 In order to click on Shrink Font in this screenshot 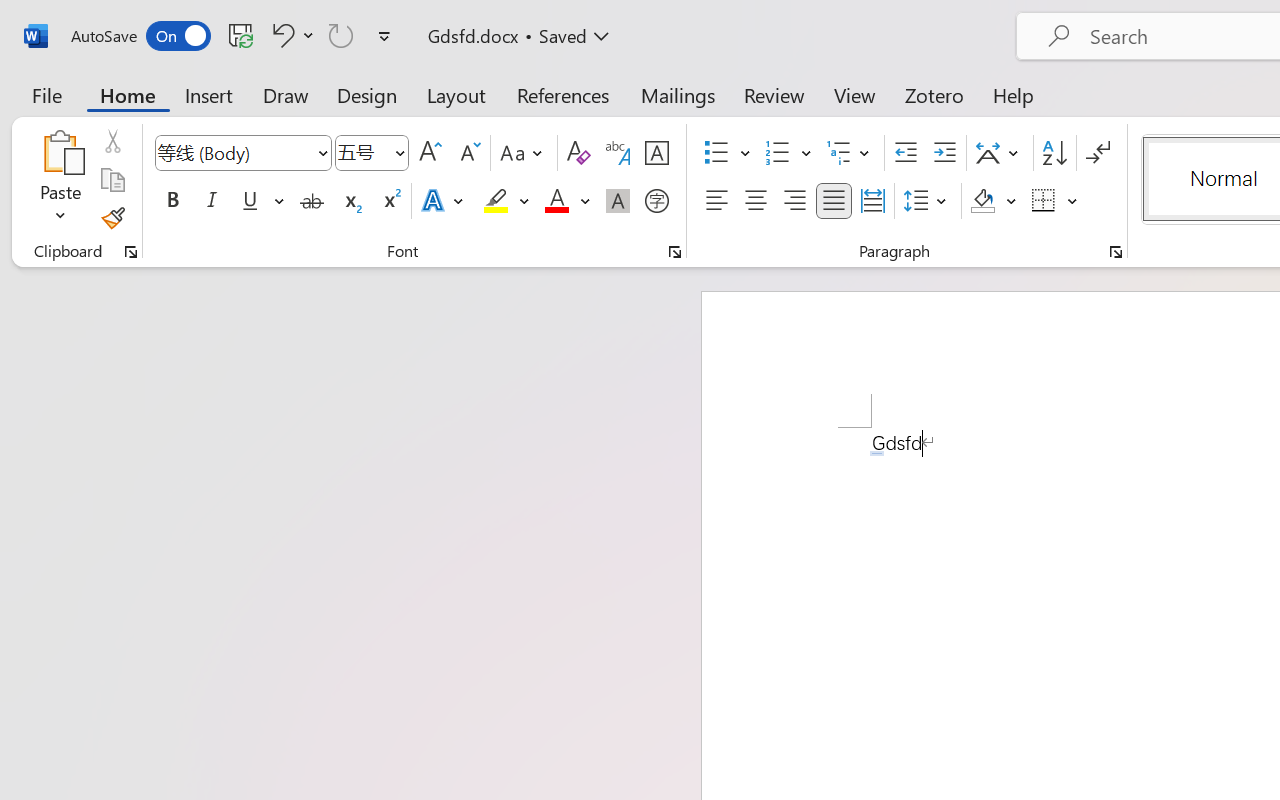, I will do `click(468, 153)`.